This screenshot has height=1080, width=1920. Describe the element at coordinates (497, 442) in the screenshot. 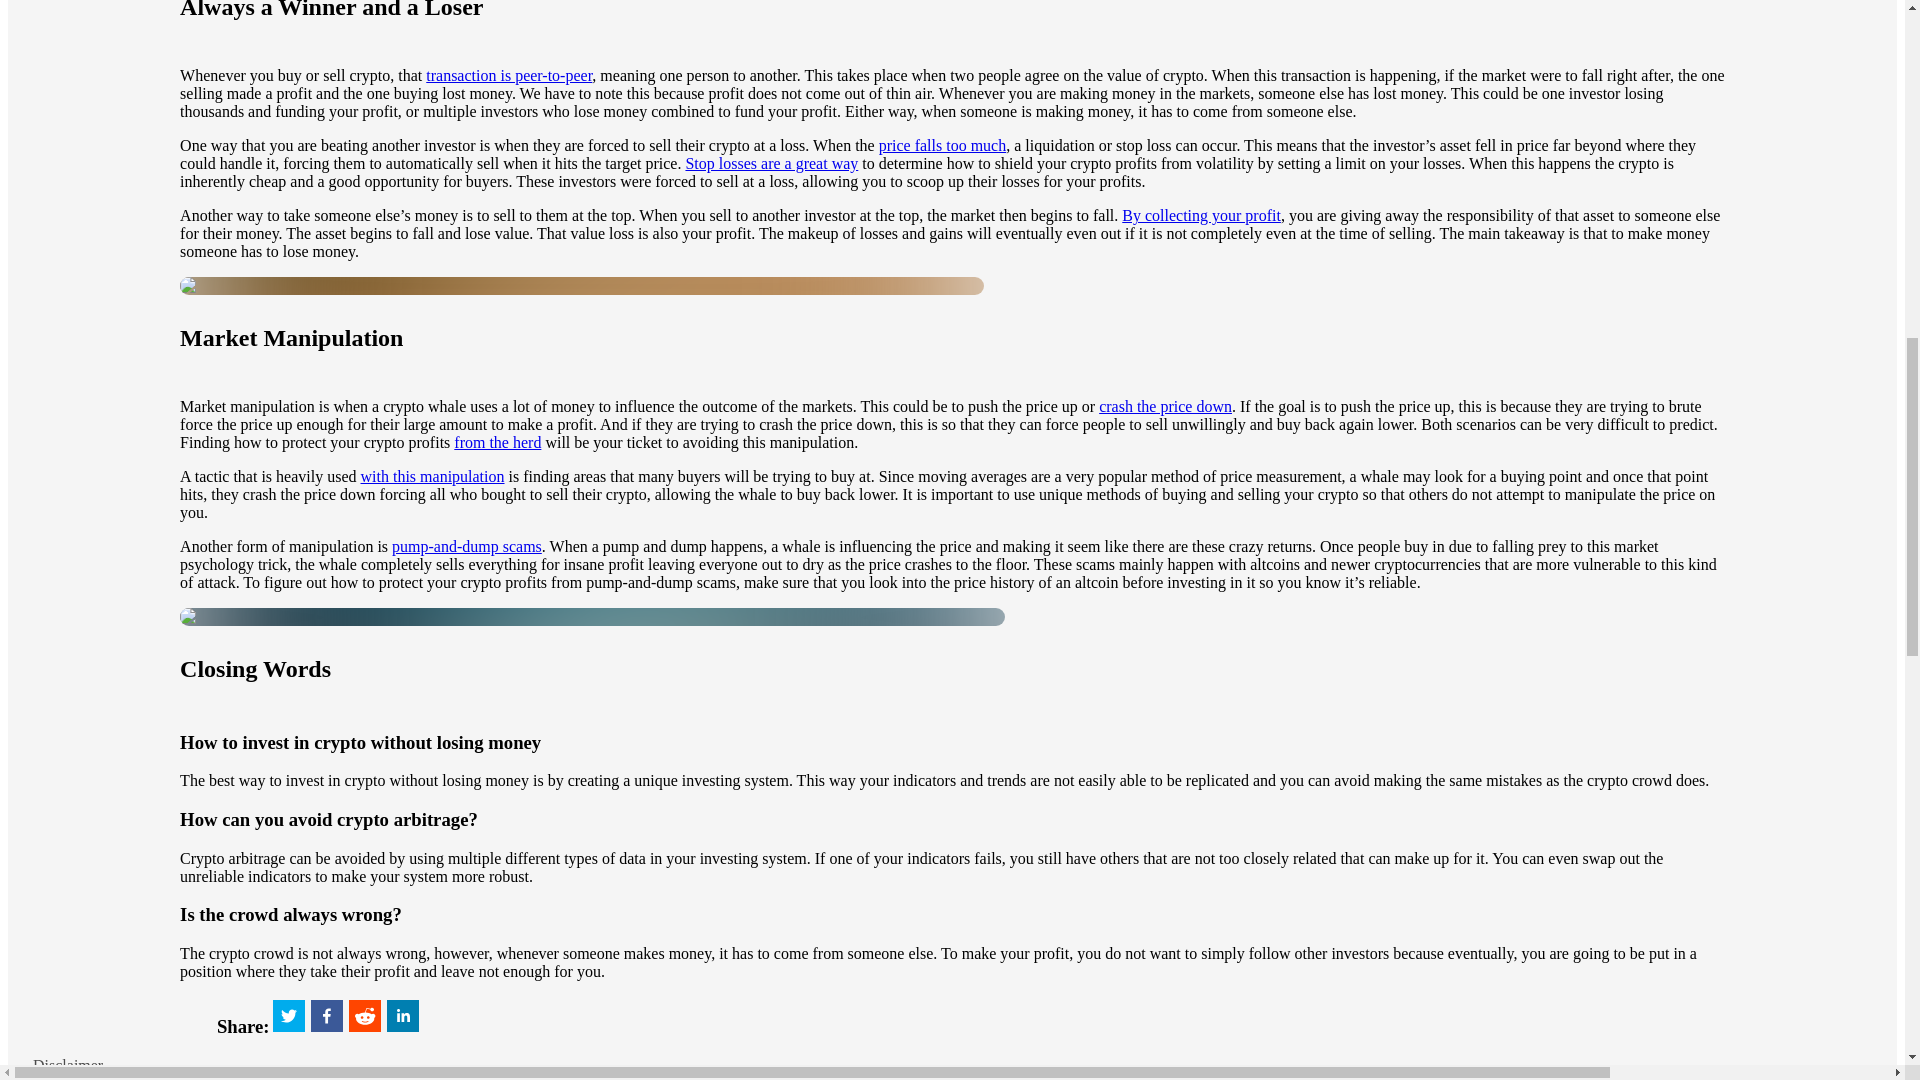

I see `from the herd` at that location.